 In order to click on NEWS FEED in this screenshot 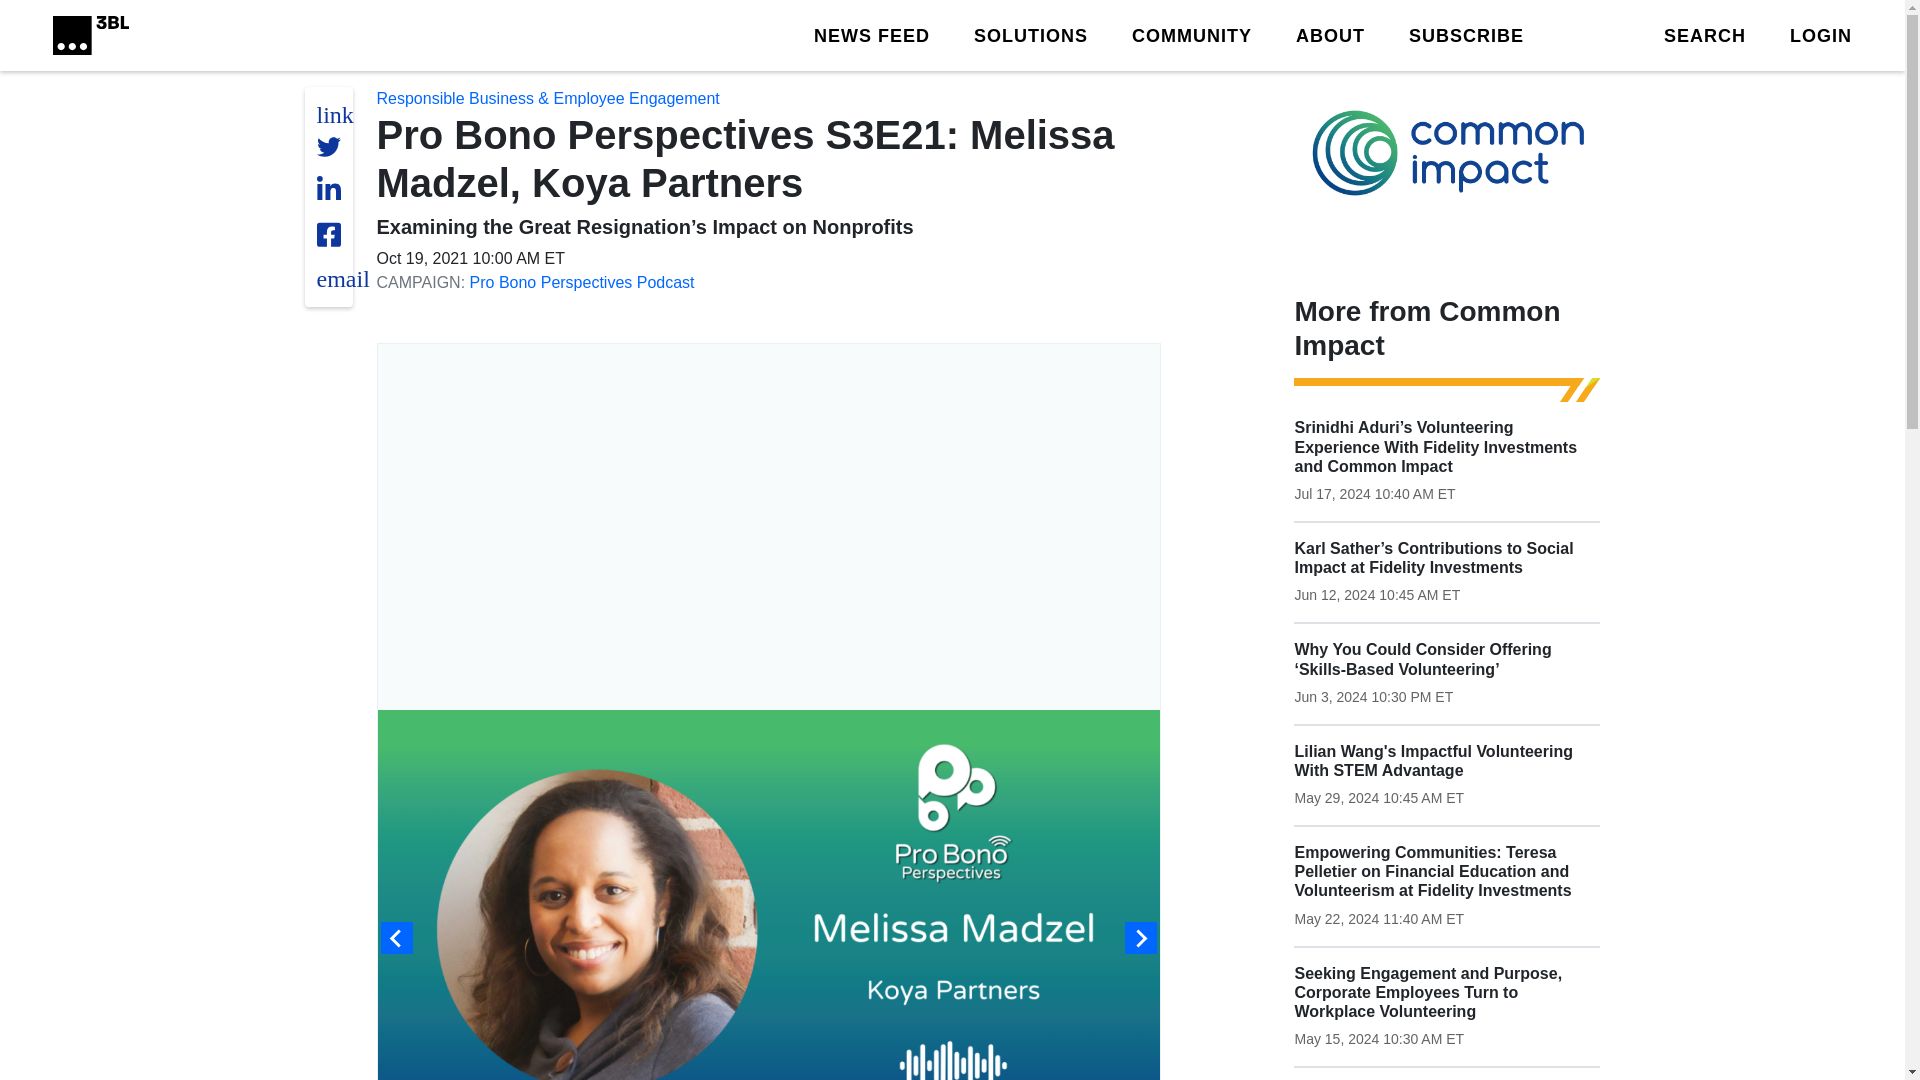, I will do `click(872, 34)`.